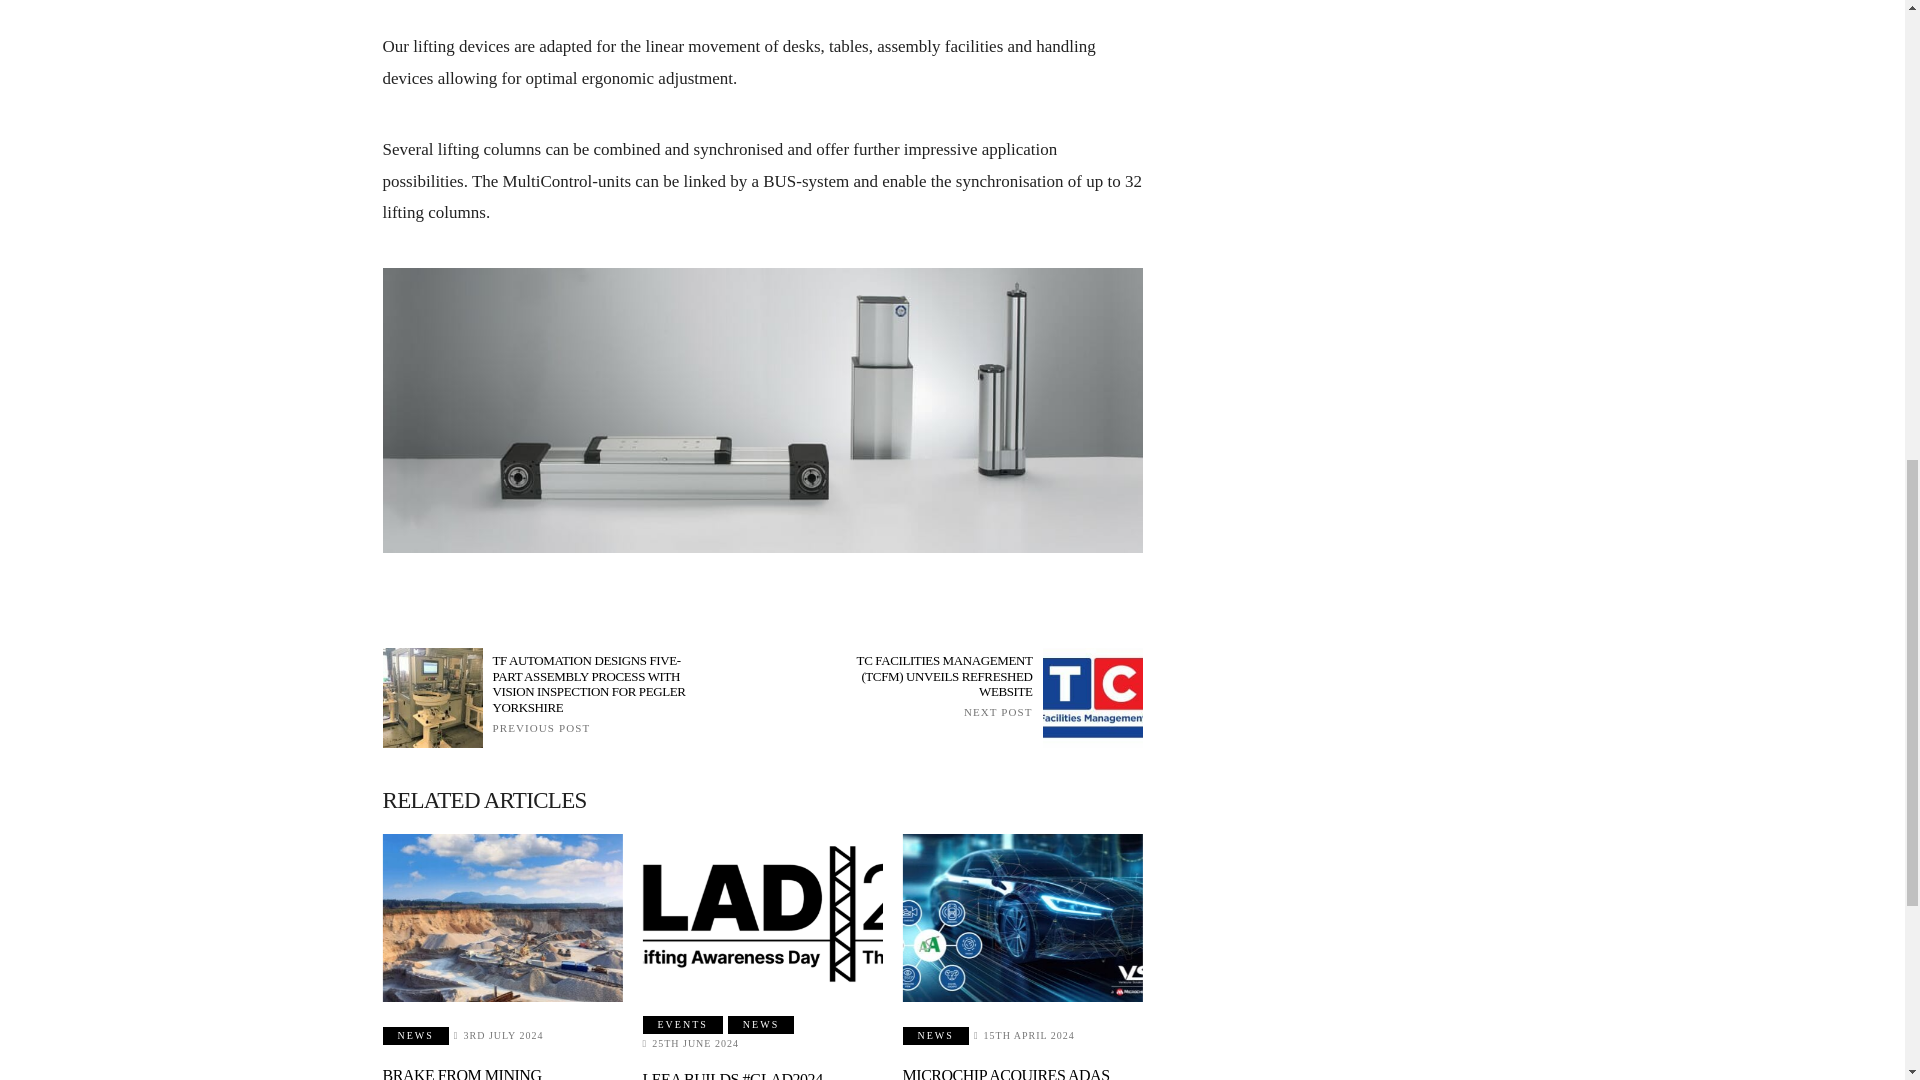 This screenshot has width=1920, height=1080. Describe the element at coordinates (414, 1036) in the screenshot. I see `NEWS` at that location.